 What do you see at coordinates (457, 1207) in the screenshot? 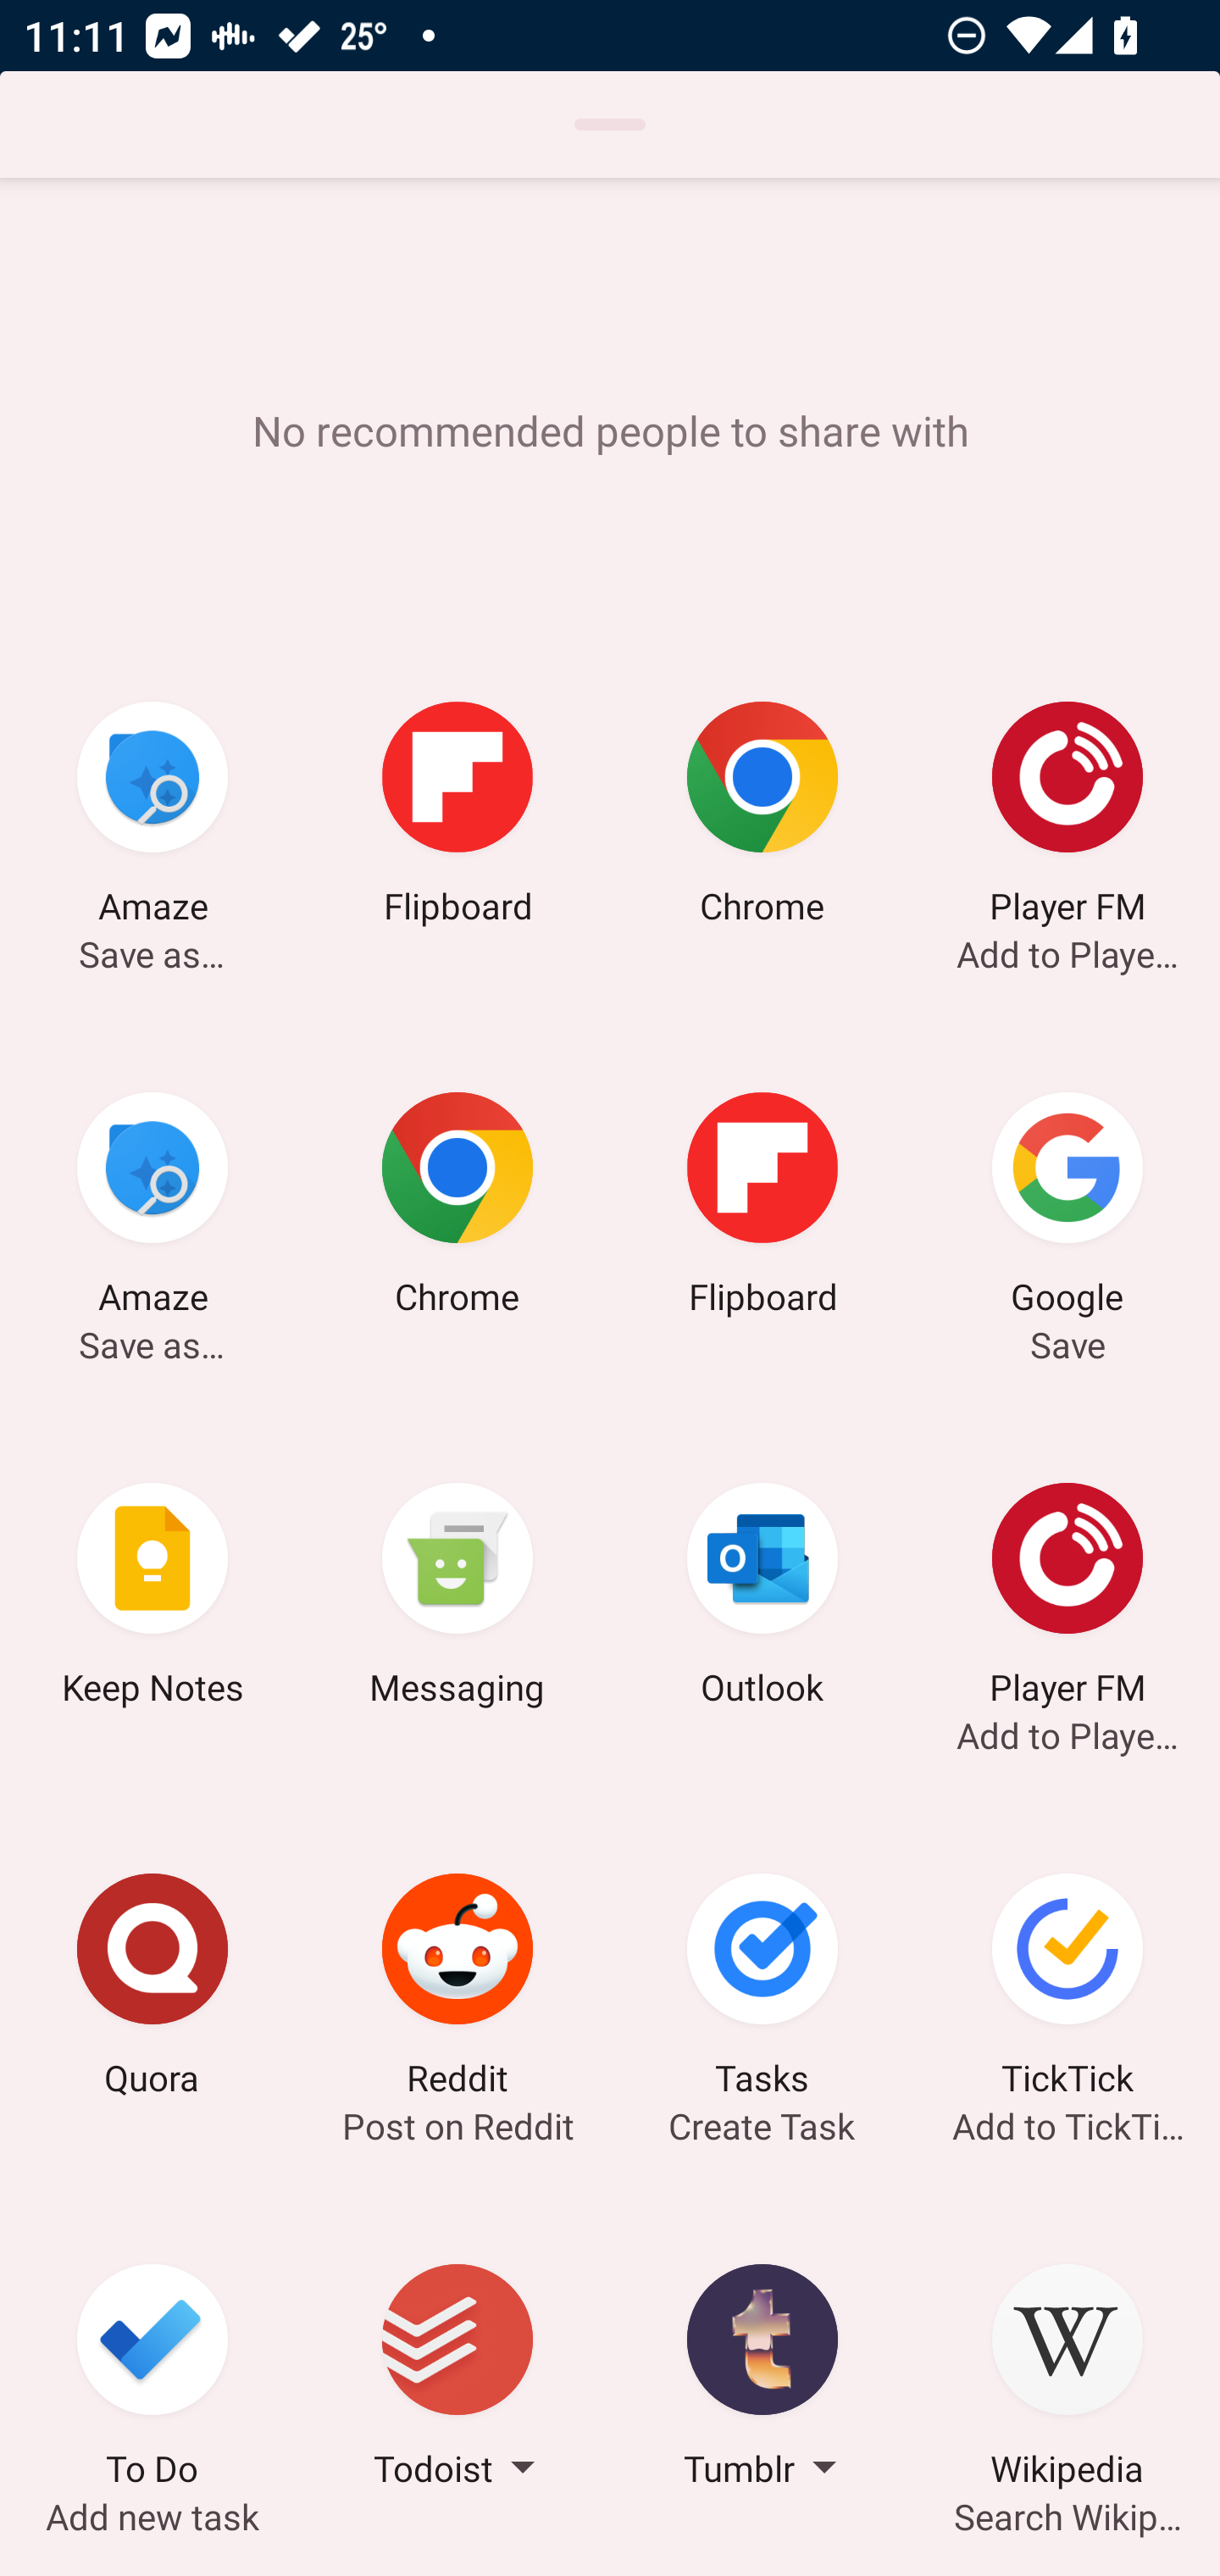
I see `Chrome` at bounding box center [457, 1207].